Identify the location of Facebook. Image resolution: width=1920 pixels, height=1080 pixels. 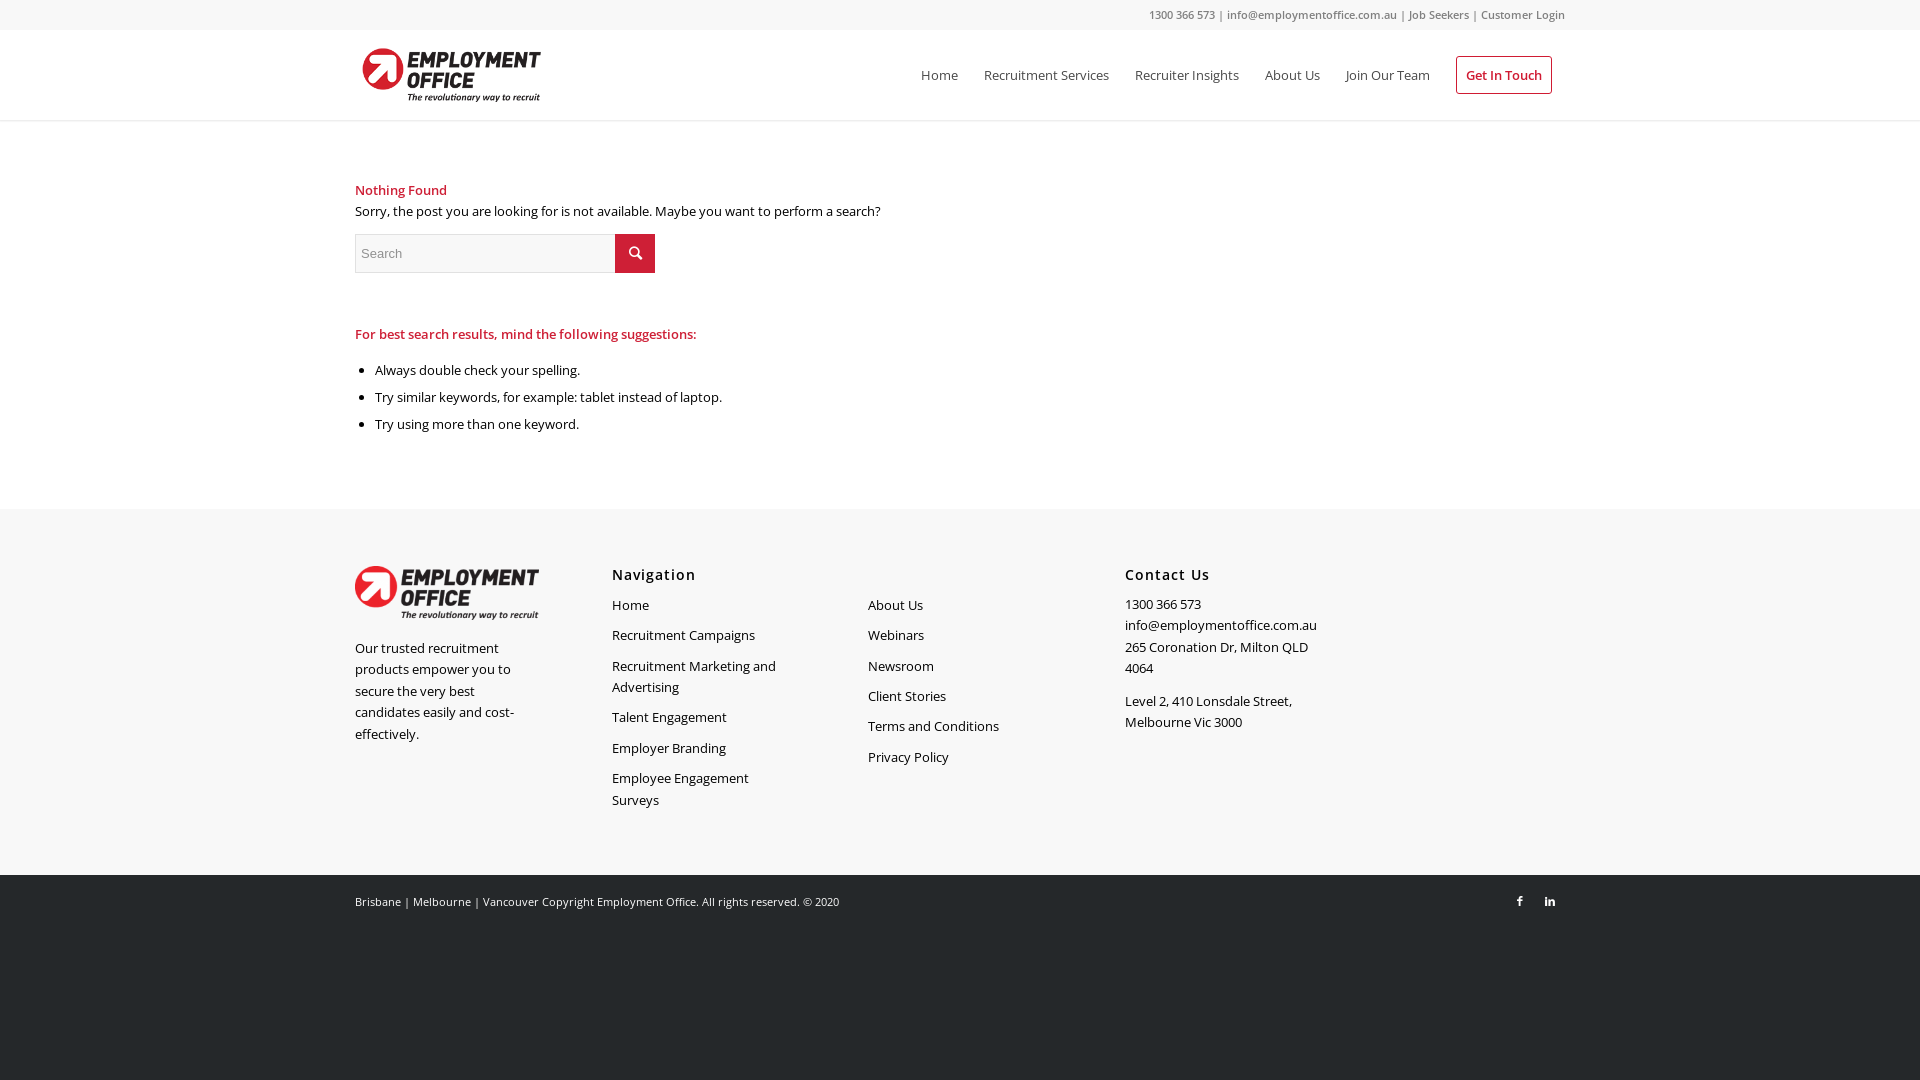
(1520, 901).